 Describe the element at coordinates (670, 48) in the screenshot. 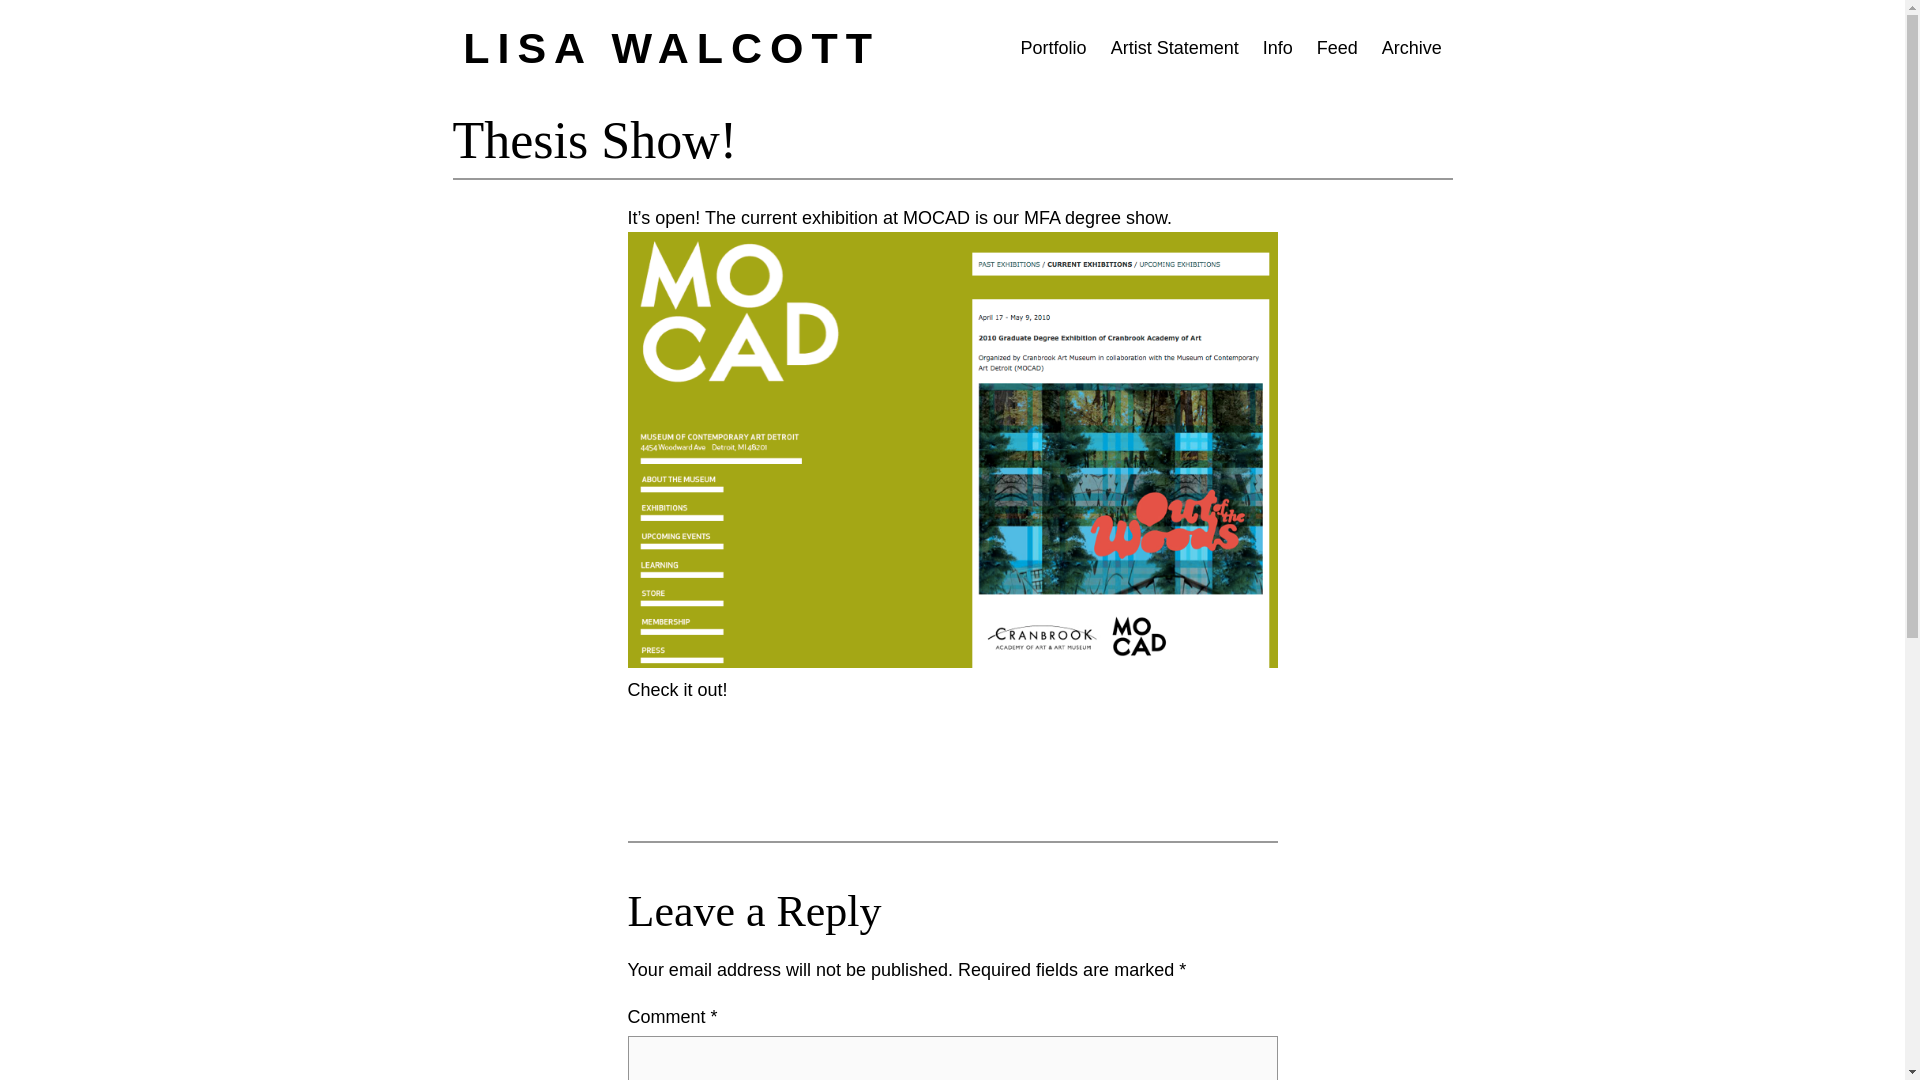

I see `LISA WALCOTT` at that location.